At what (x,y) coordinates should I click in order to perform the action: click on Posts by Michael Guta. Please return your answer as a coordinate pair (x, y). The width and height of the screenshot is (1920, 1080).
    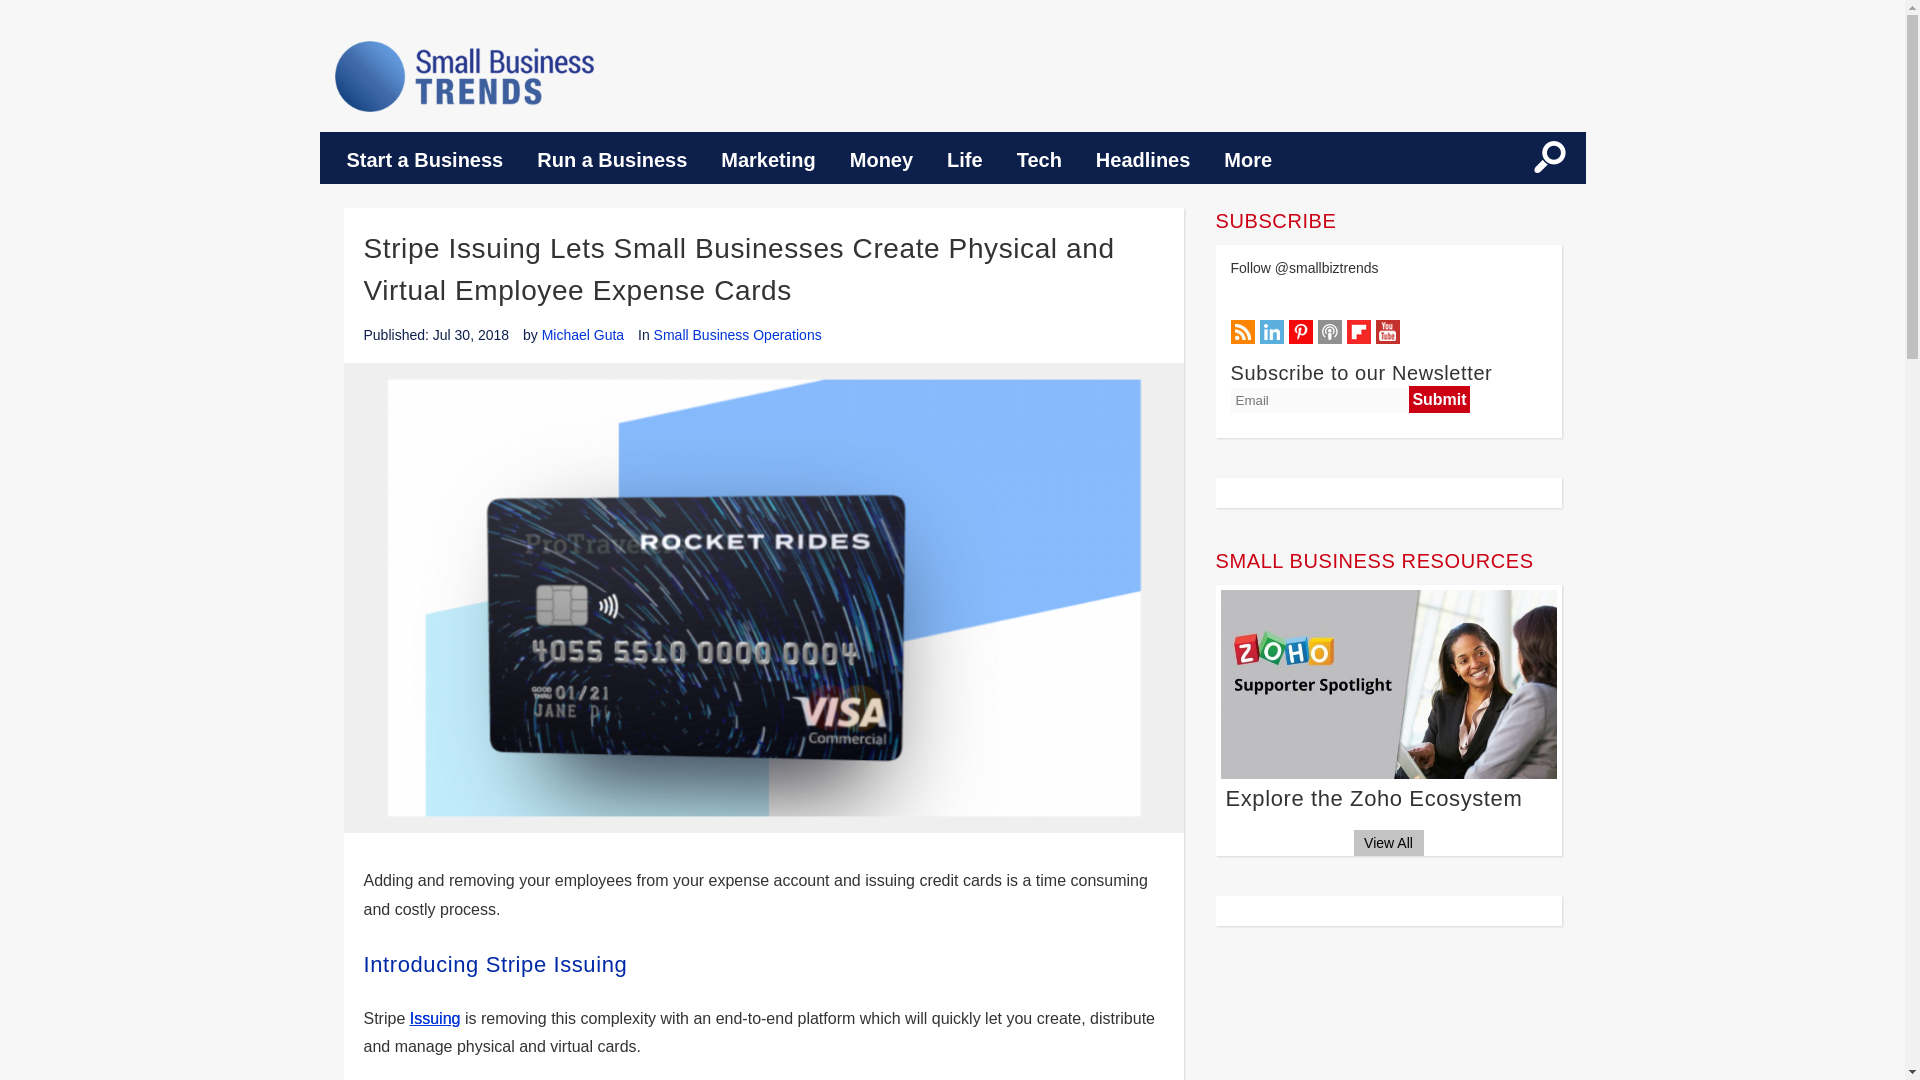
    Looking at the image, I should click on (582, 335).